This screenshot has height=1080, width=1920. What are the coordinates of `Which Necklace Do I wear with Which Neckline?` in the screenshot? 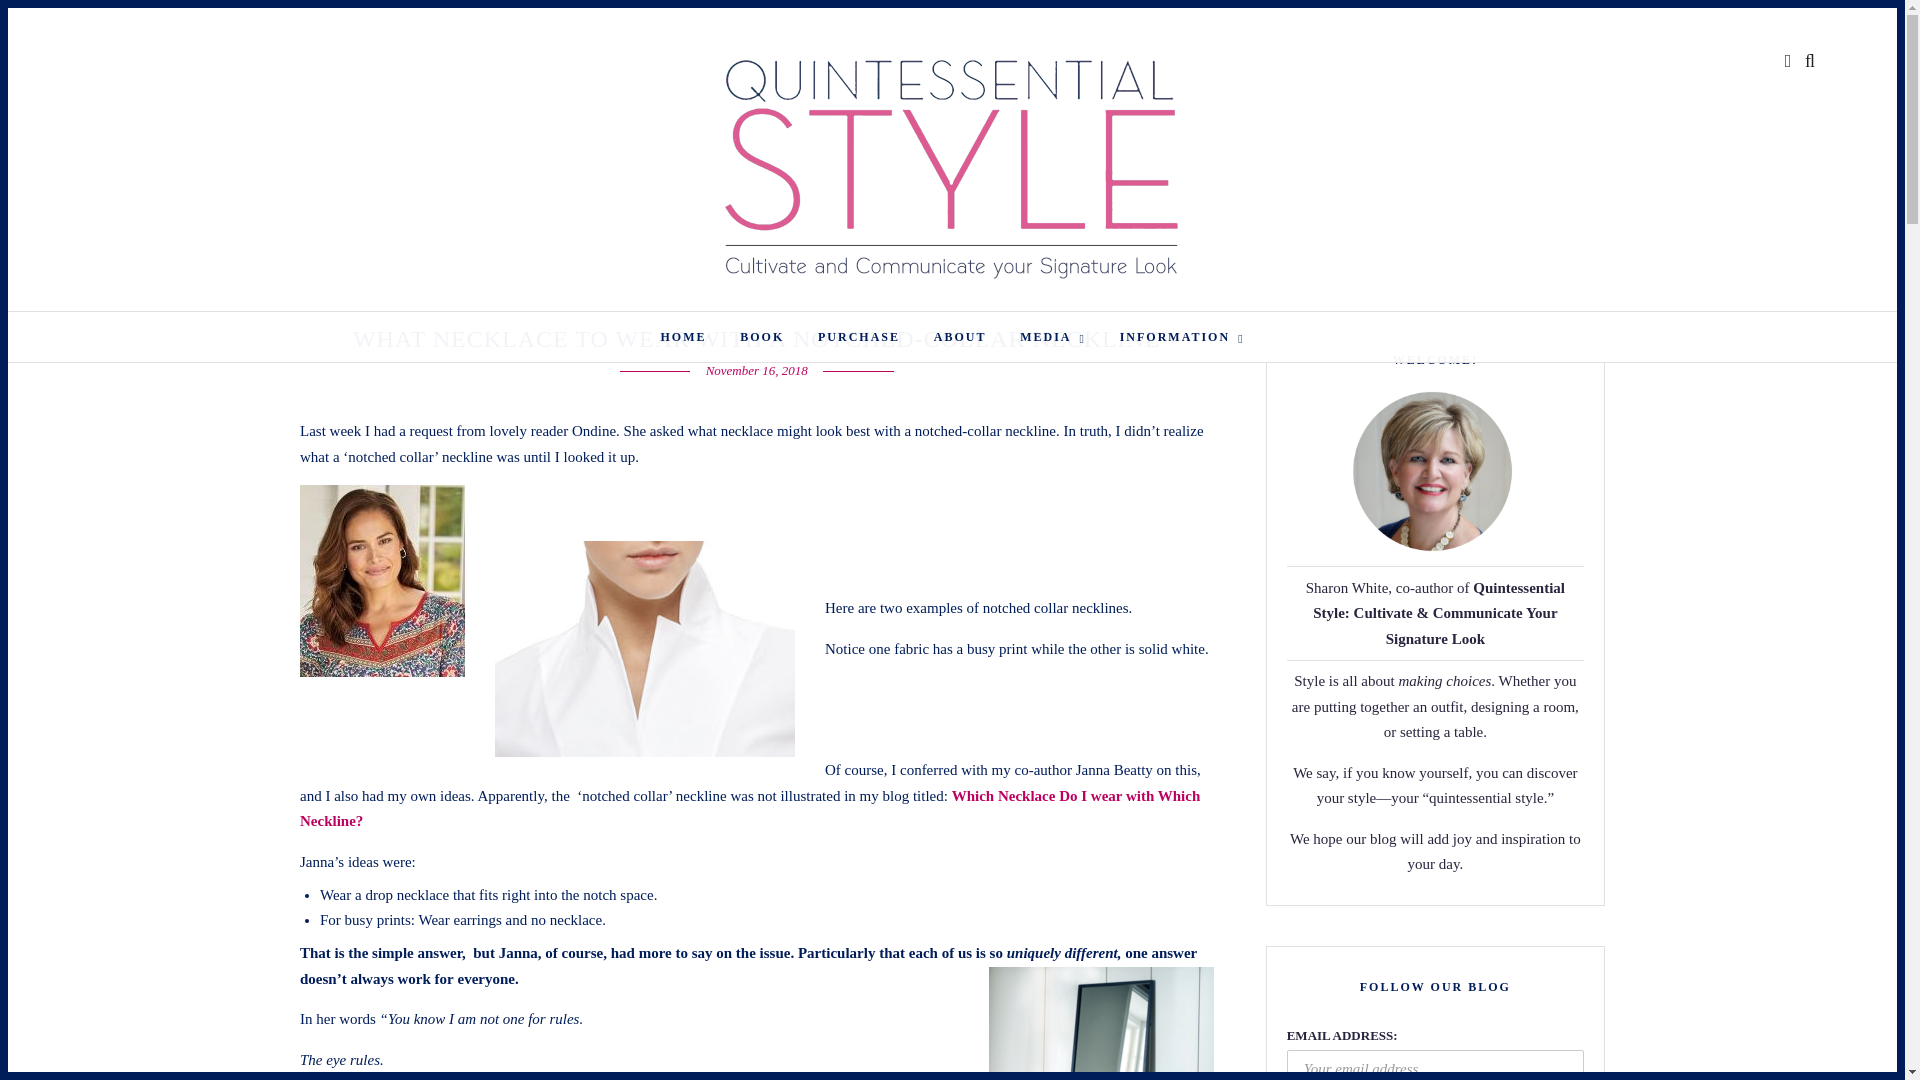 It's located at (750, 809).